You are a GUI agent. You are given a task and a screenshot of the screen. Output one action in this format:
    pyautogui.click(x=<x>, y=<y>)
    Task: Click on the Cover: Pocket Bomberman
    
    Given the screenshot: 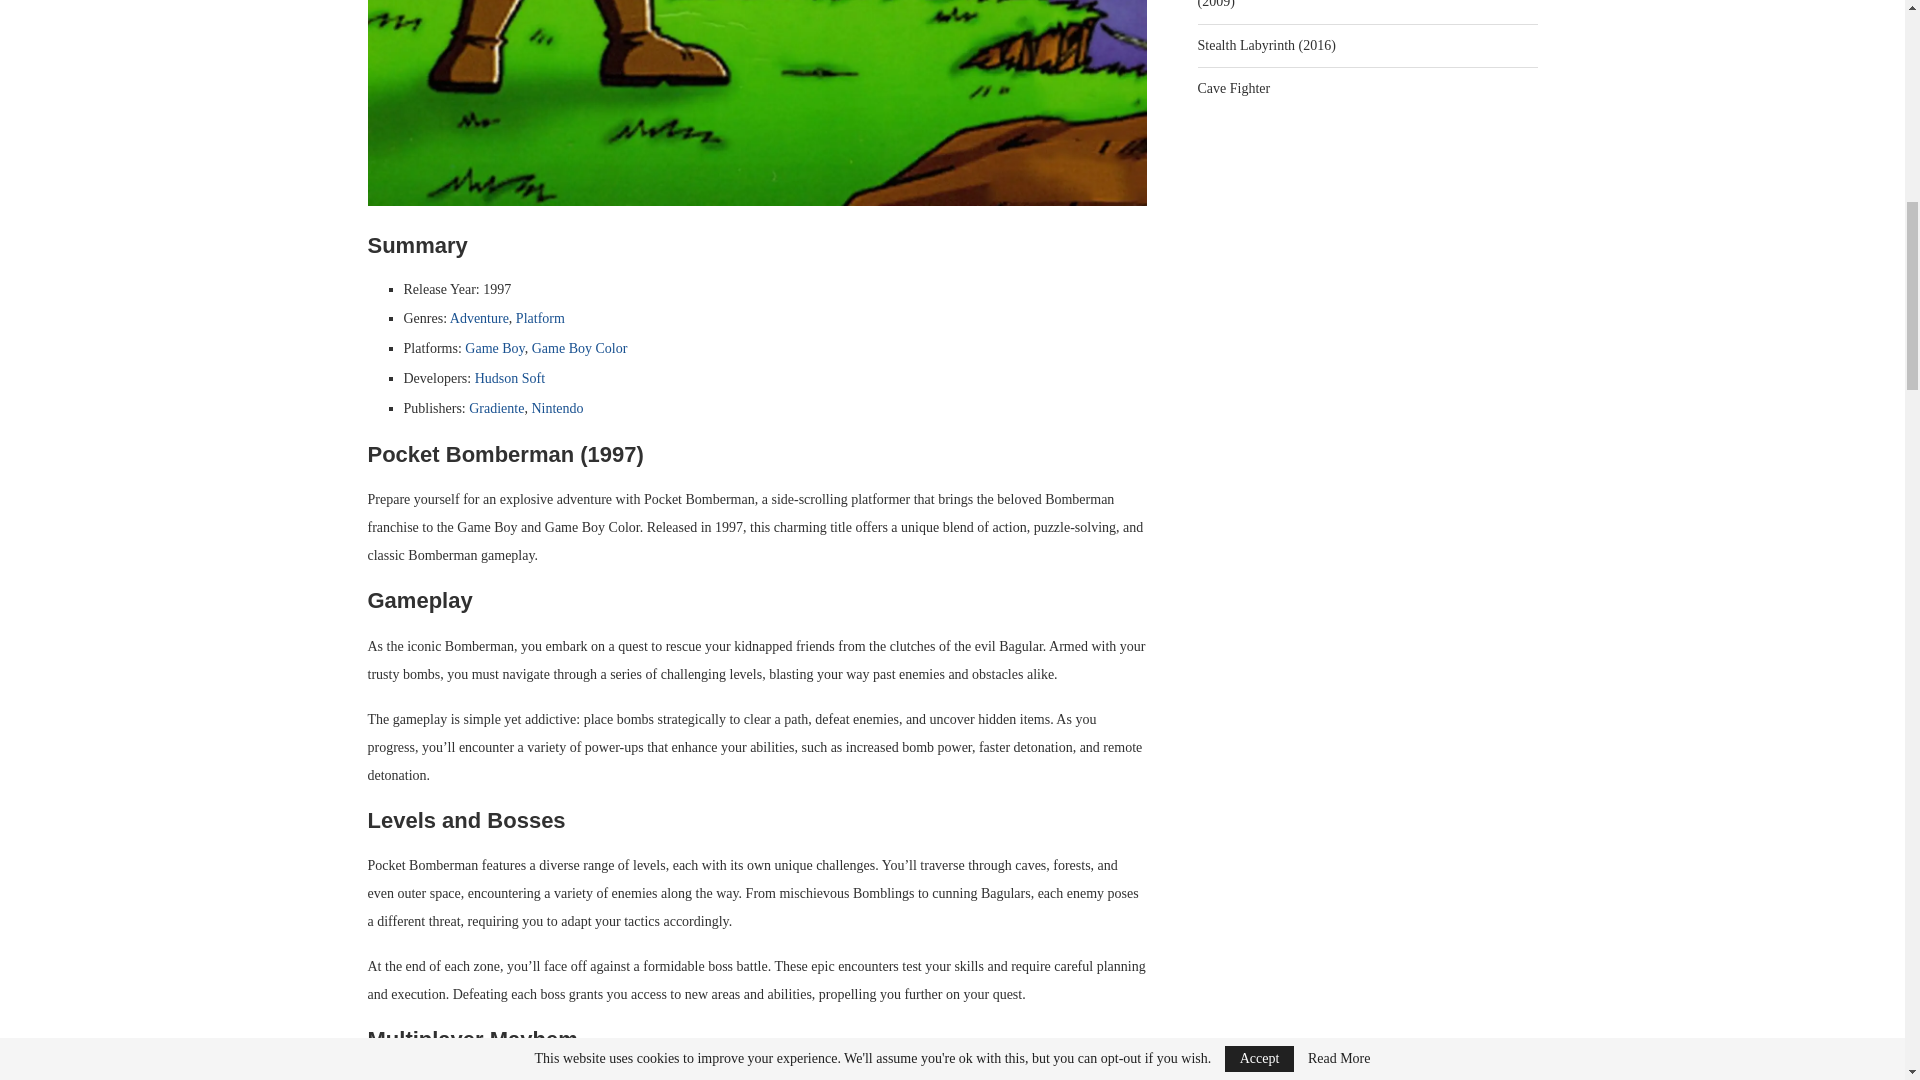 What is the action you would take?
    pyautogui.click(x=758, y=103)
    